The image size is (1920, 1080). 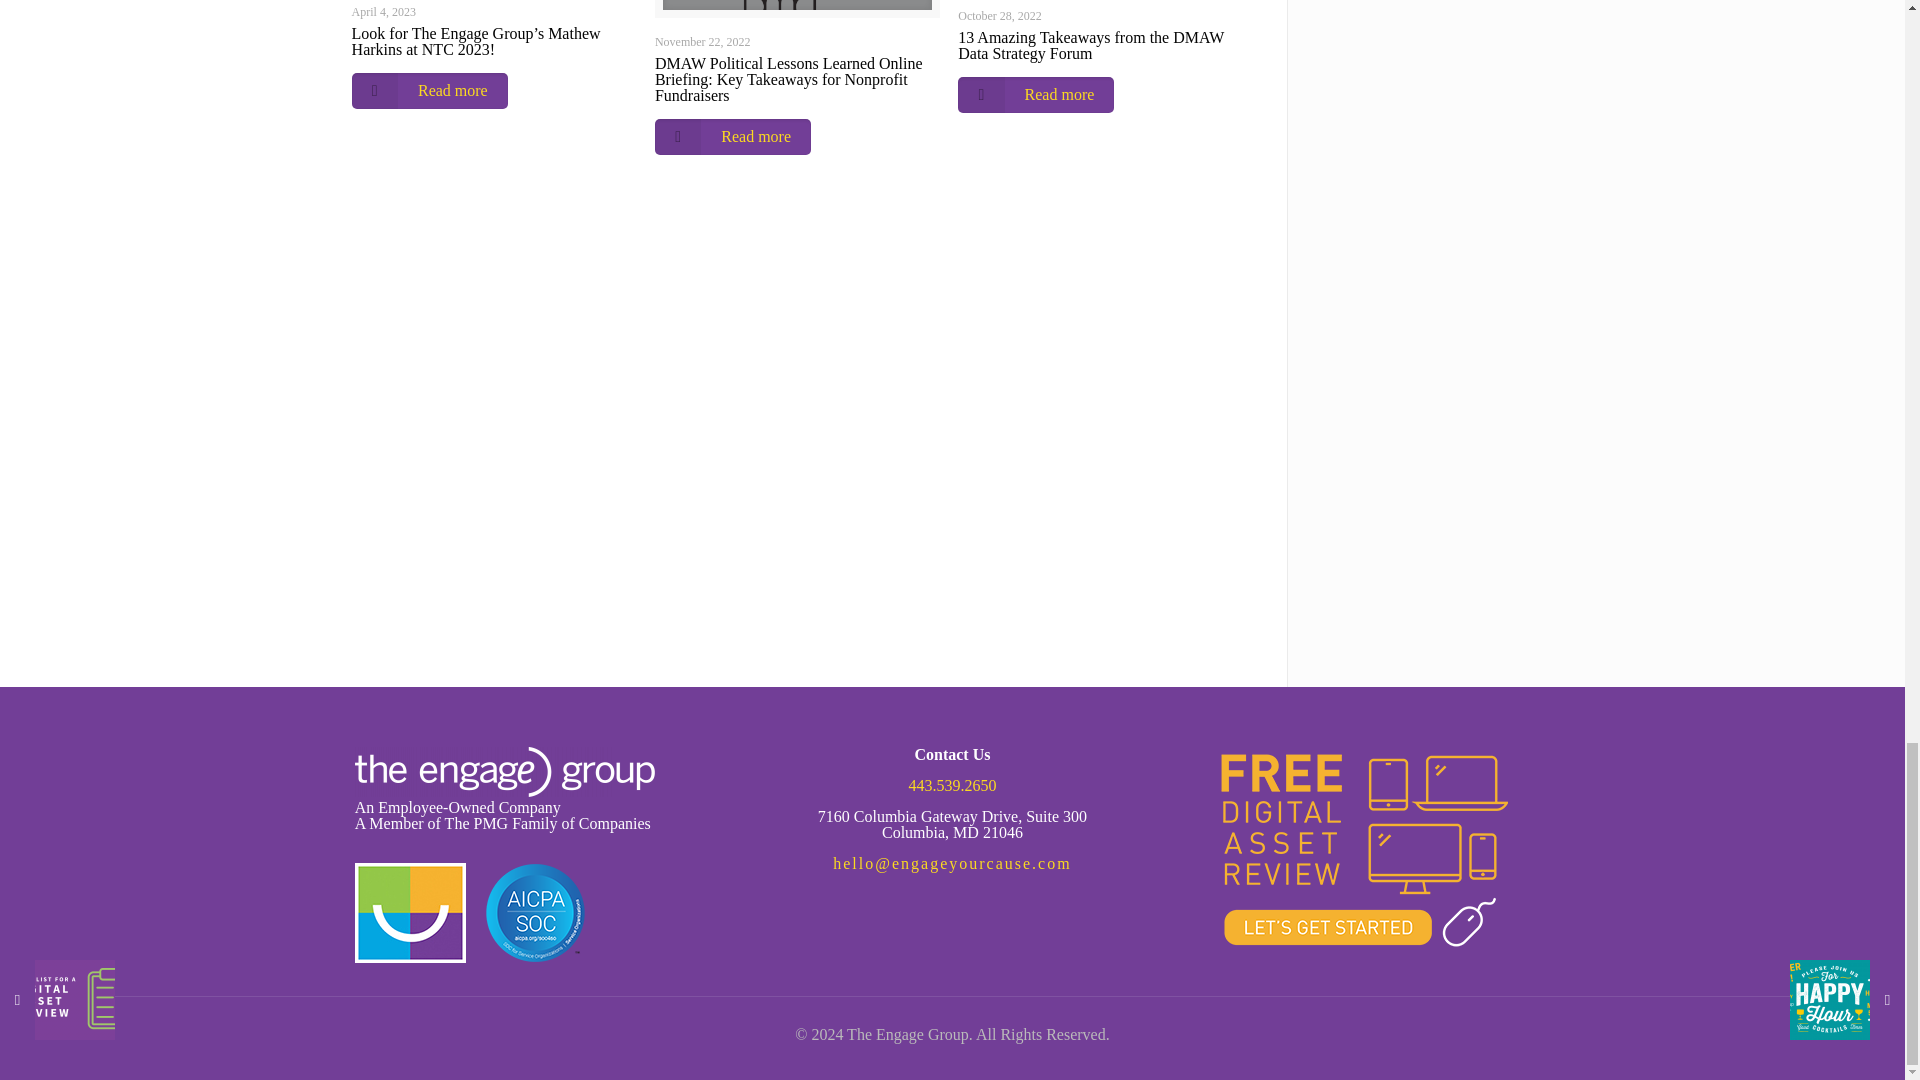 I want to click on Read more, so click(x=430, y=91).